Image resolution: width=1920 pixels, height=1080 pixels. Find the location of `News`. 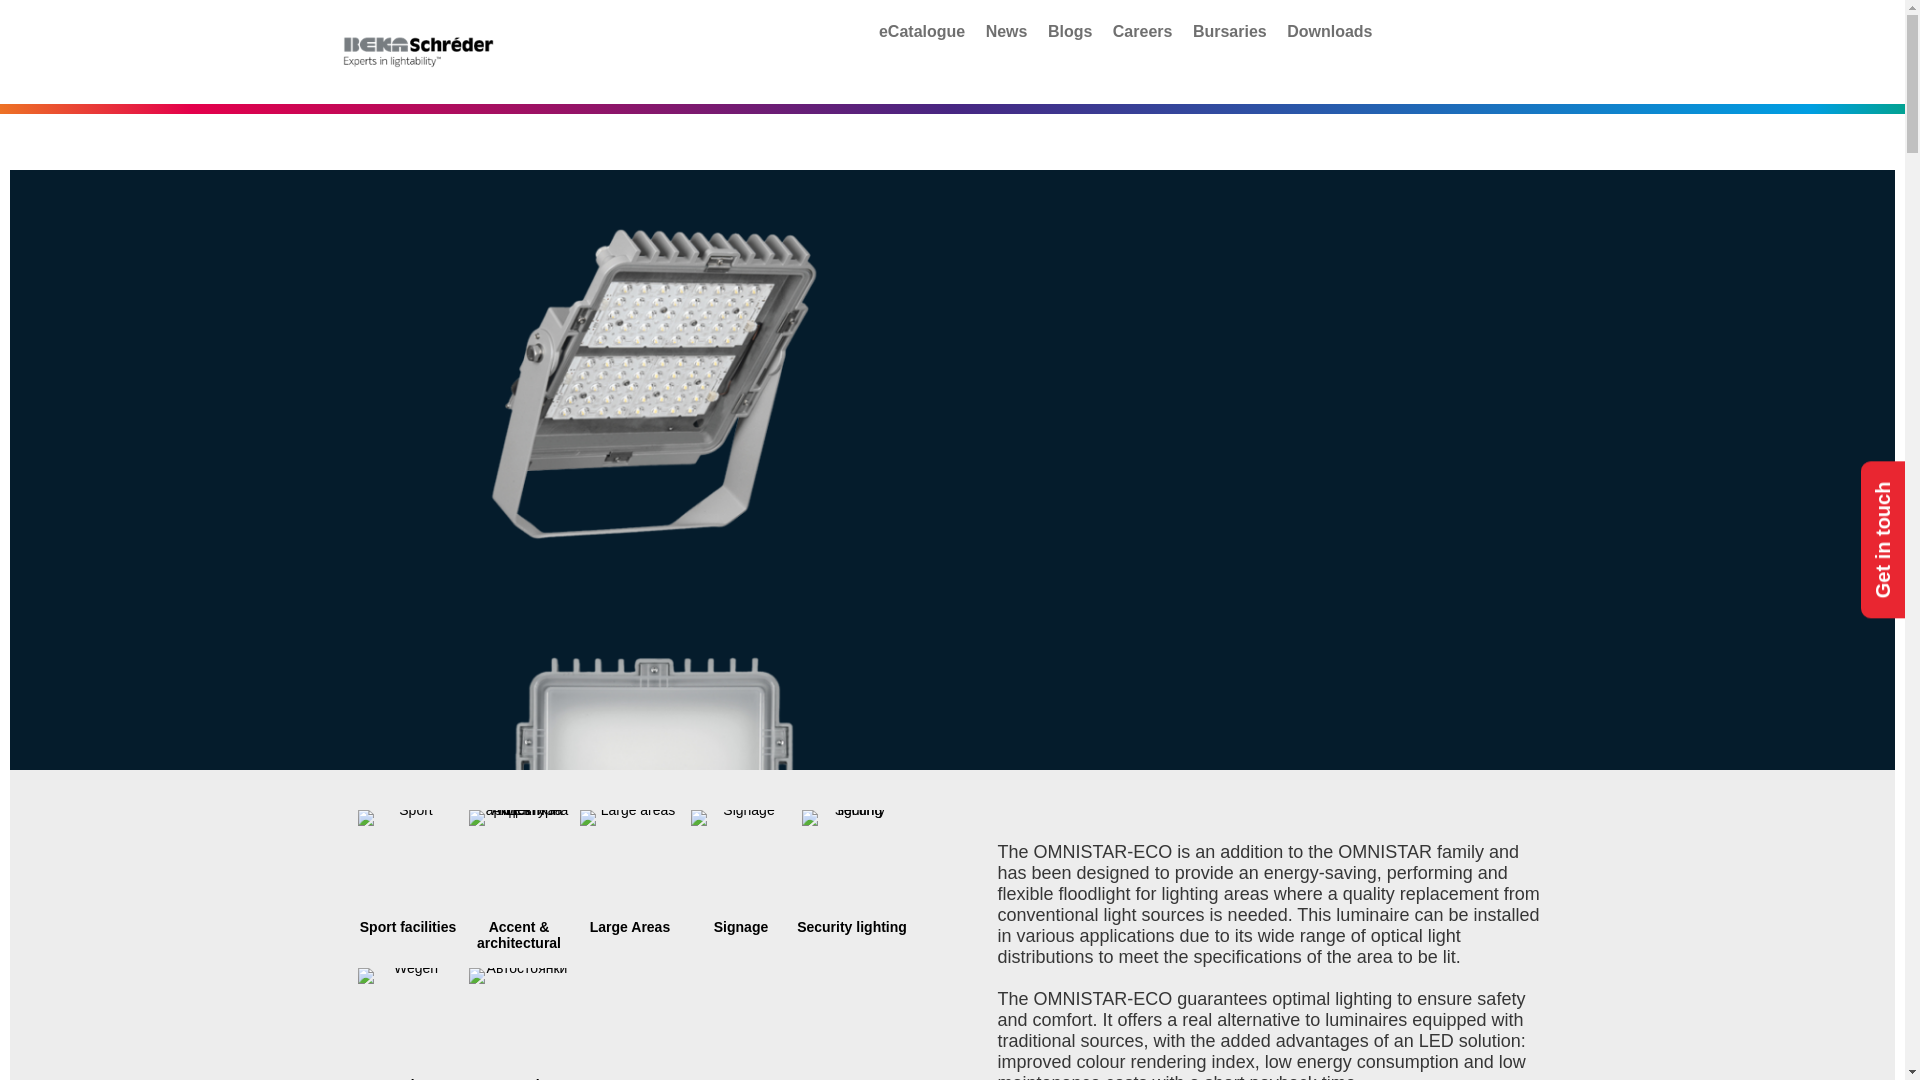

News is located at coordinates (1006, 32).